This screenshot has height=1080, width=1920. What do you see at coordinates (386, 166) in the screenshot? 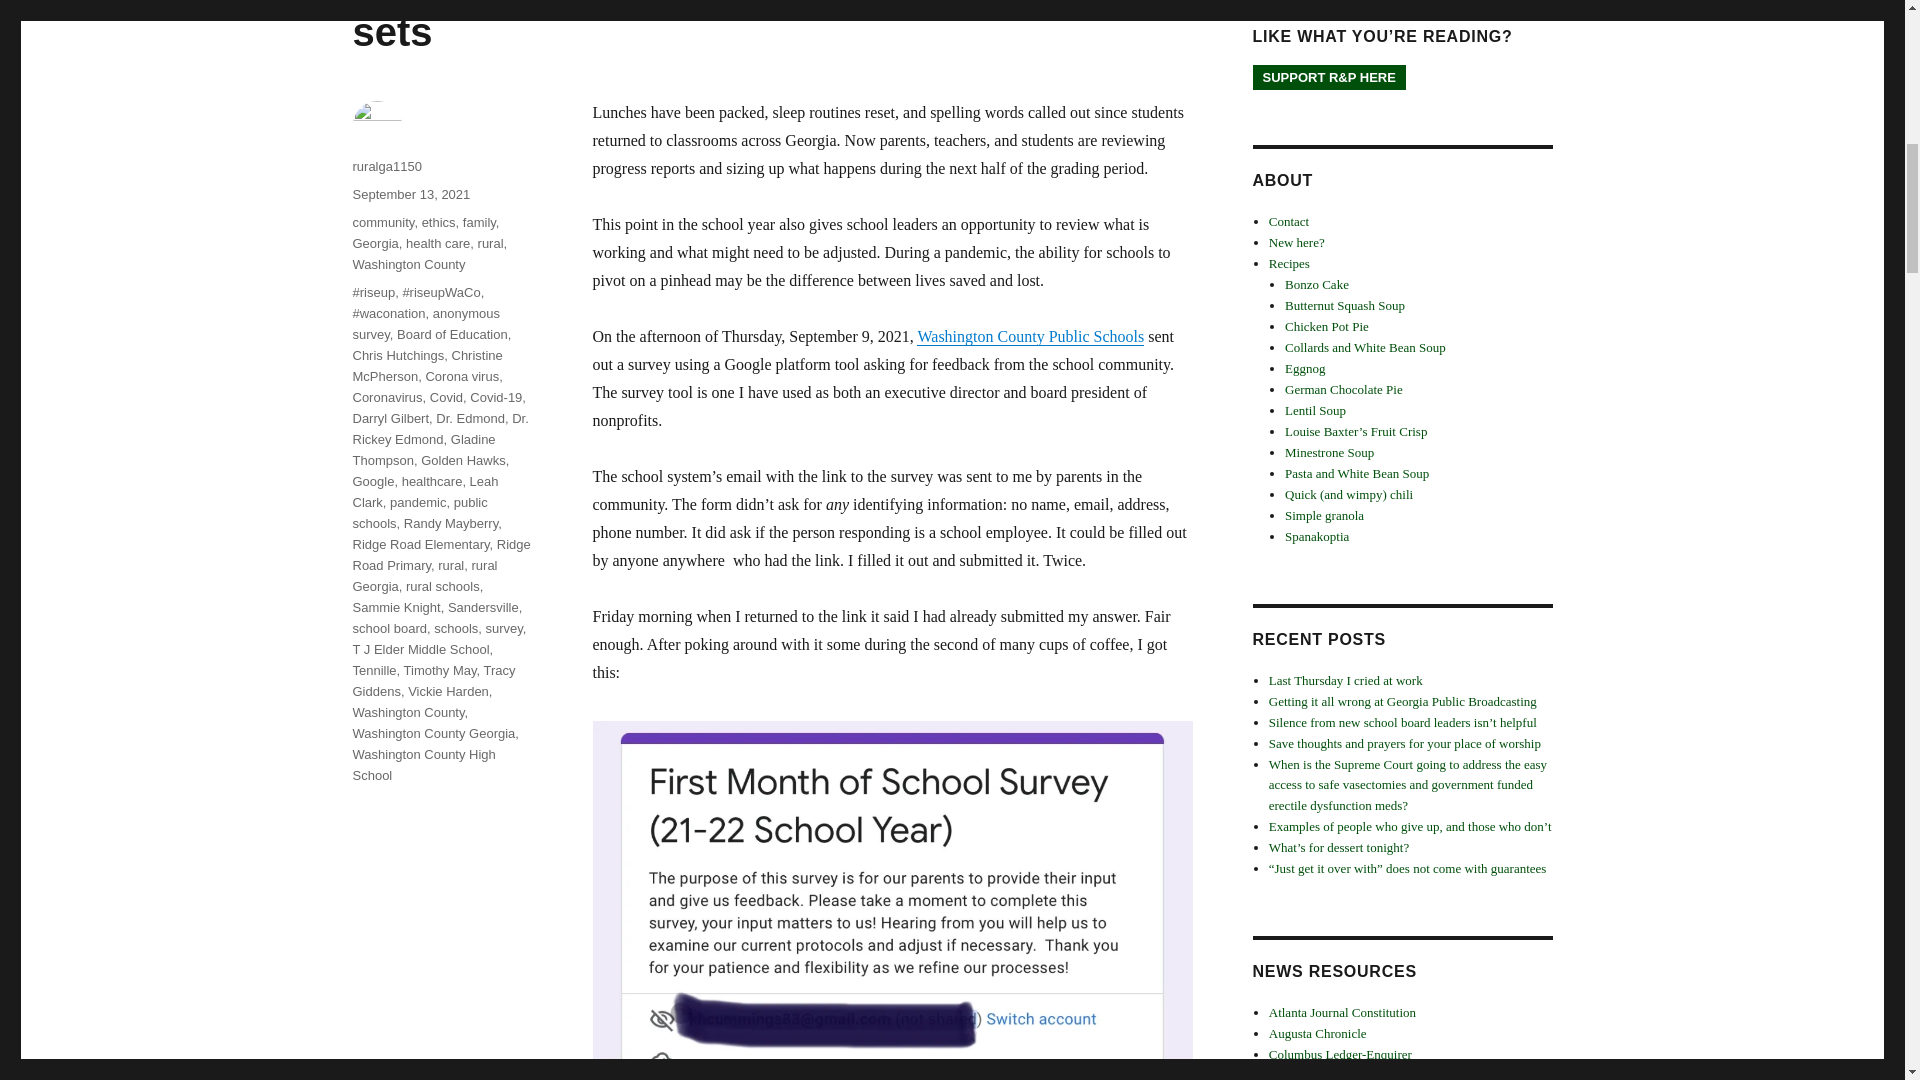
I see `ruralga1150` at bounding box center [386, 166].